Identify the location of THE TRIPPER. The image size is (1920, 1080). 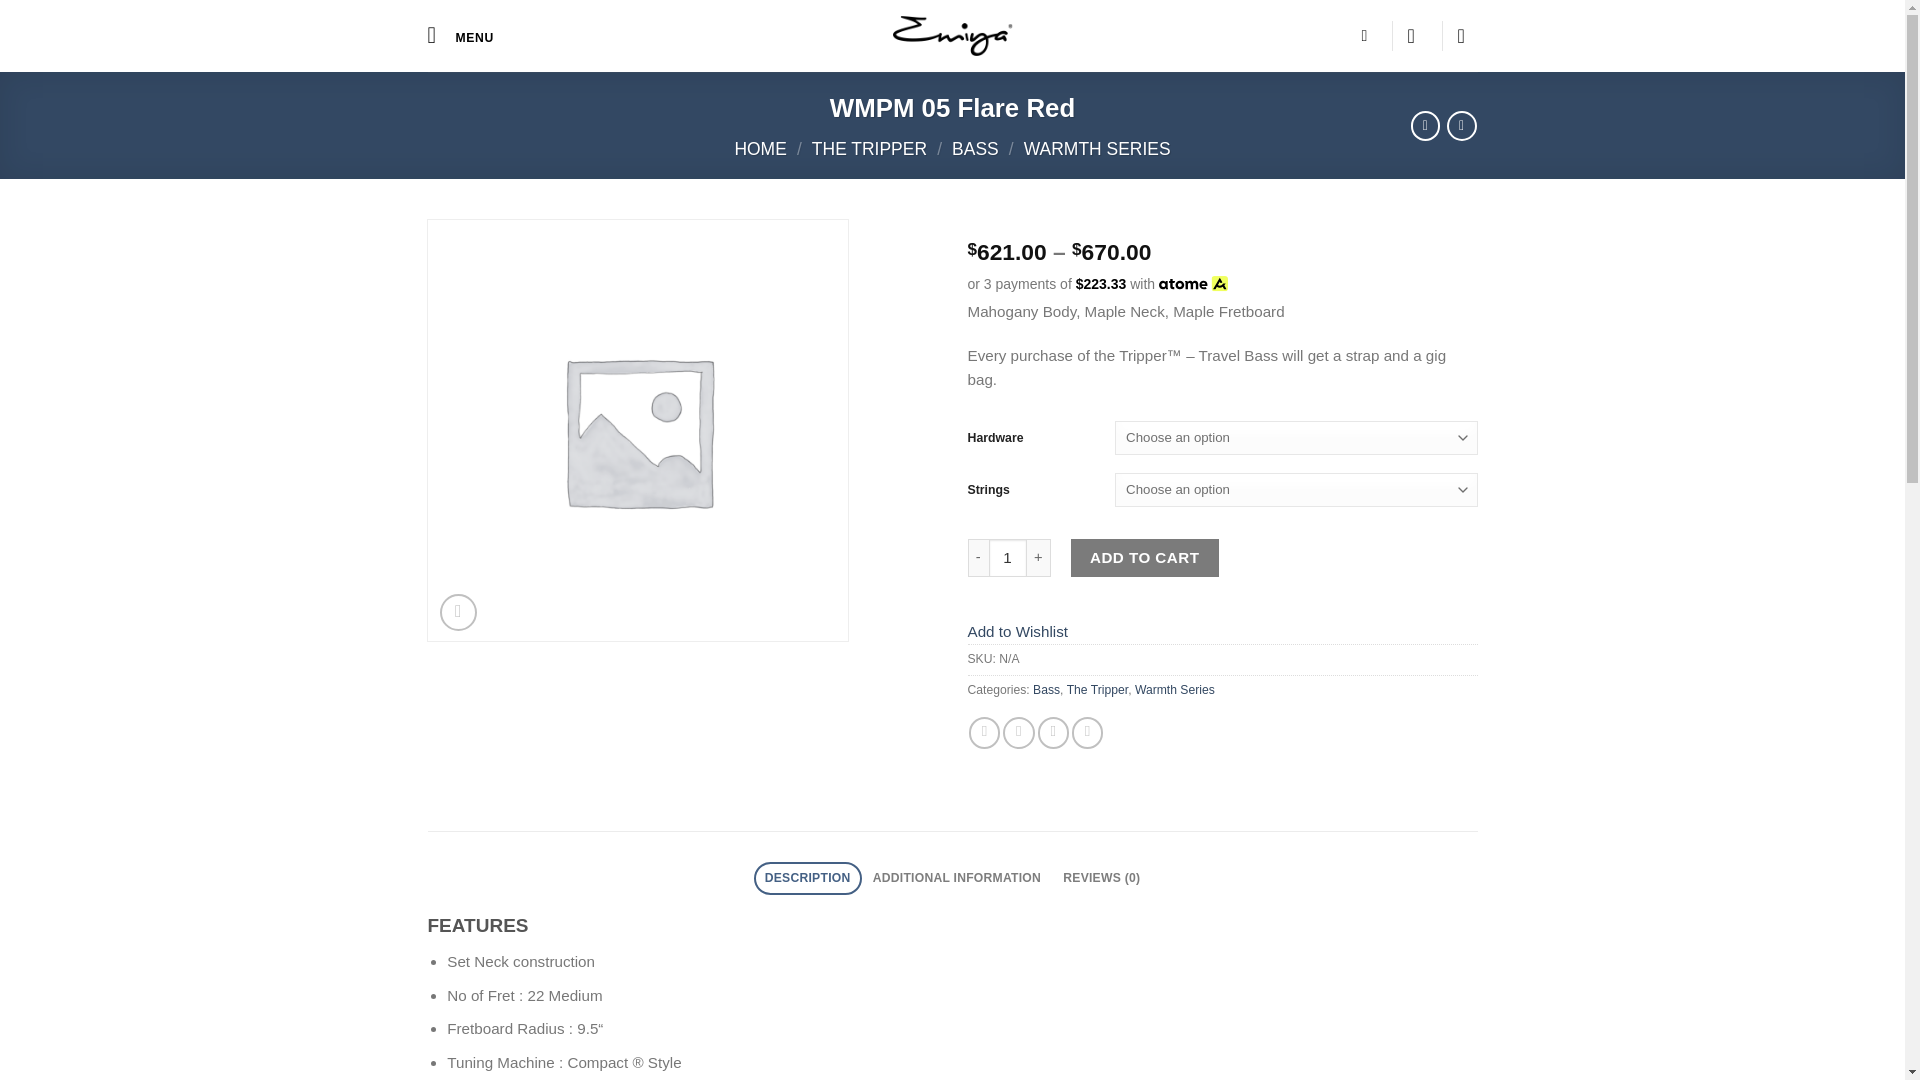
(870, 148).